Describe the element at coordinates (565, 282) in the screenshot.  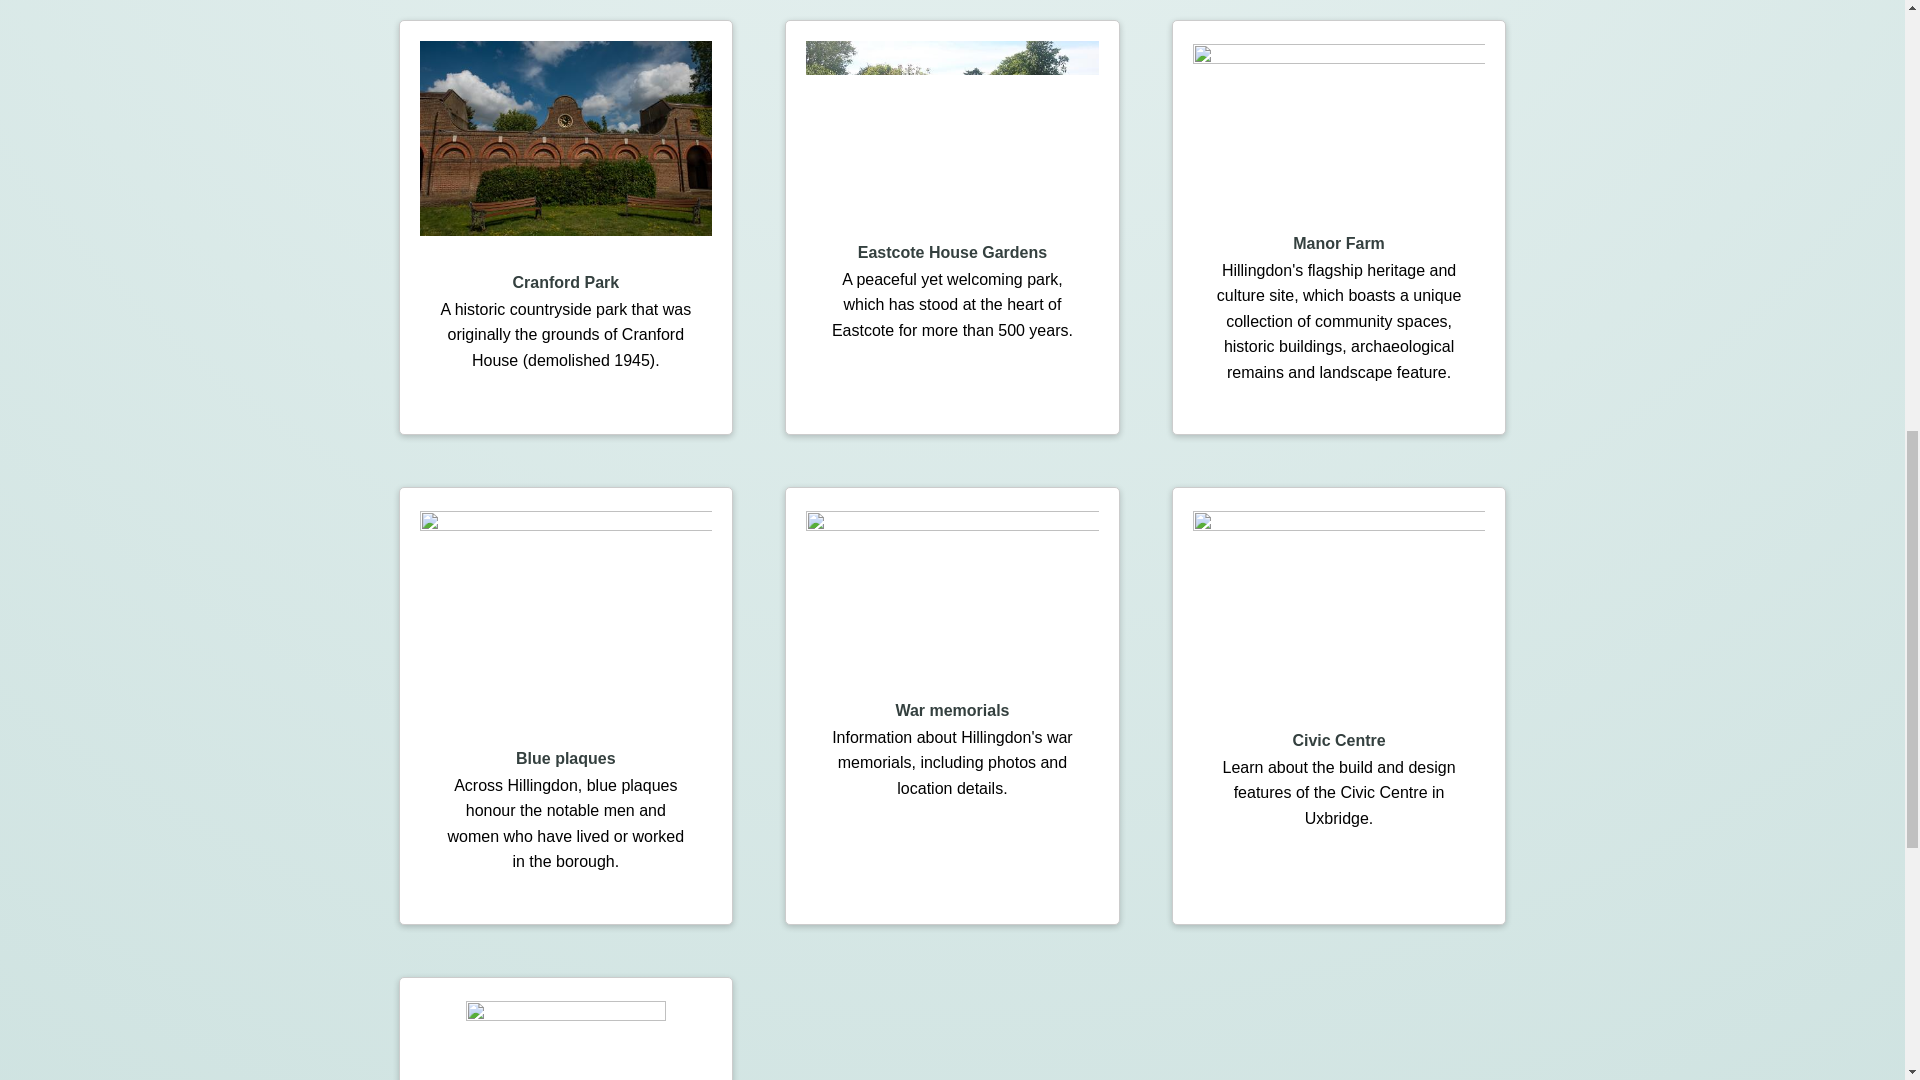
I see `Cranford Park` at that location.